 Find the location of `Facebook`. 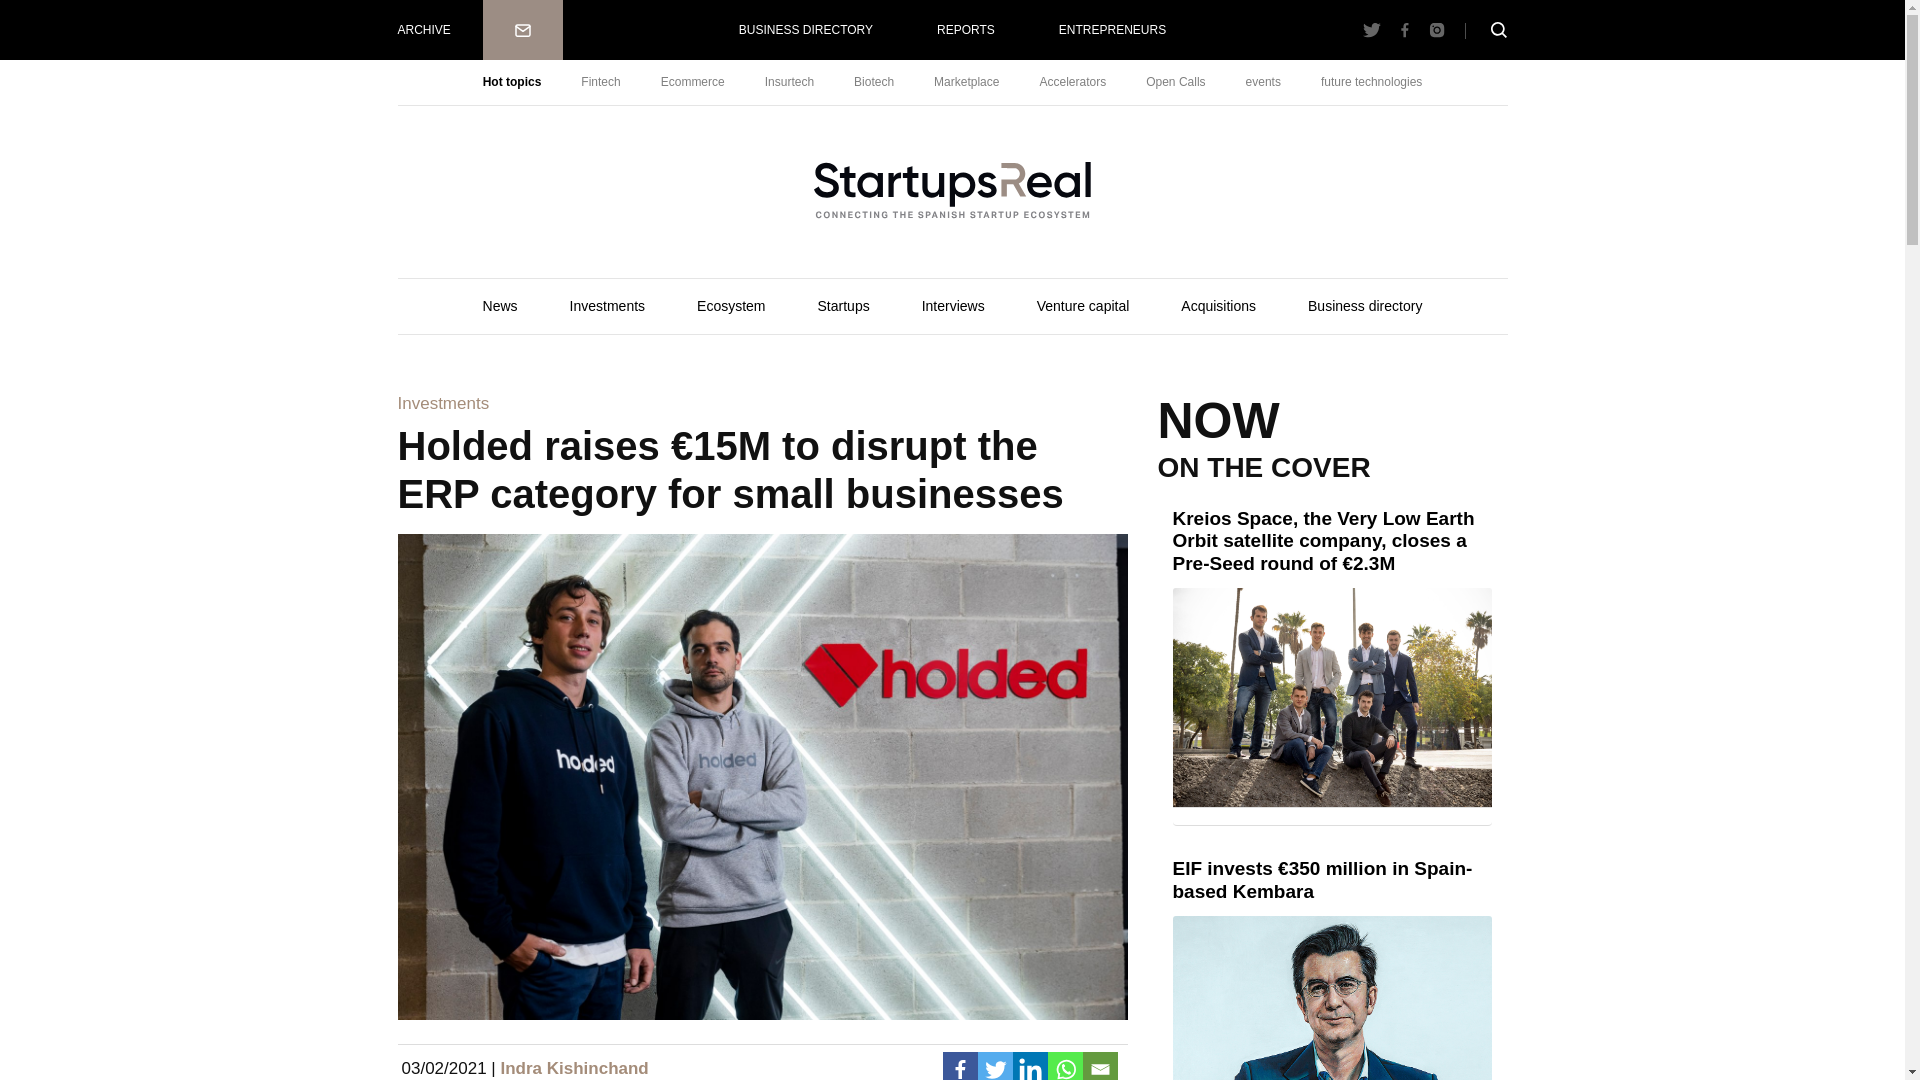

Facebook is located at coordinates (960, 1066).